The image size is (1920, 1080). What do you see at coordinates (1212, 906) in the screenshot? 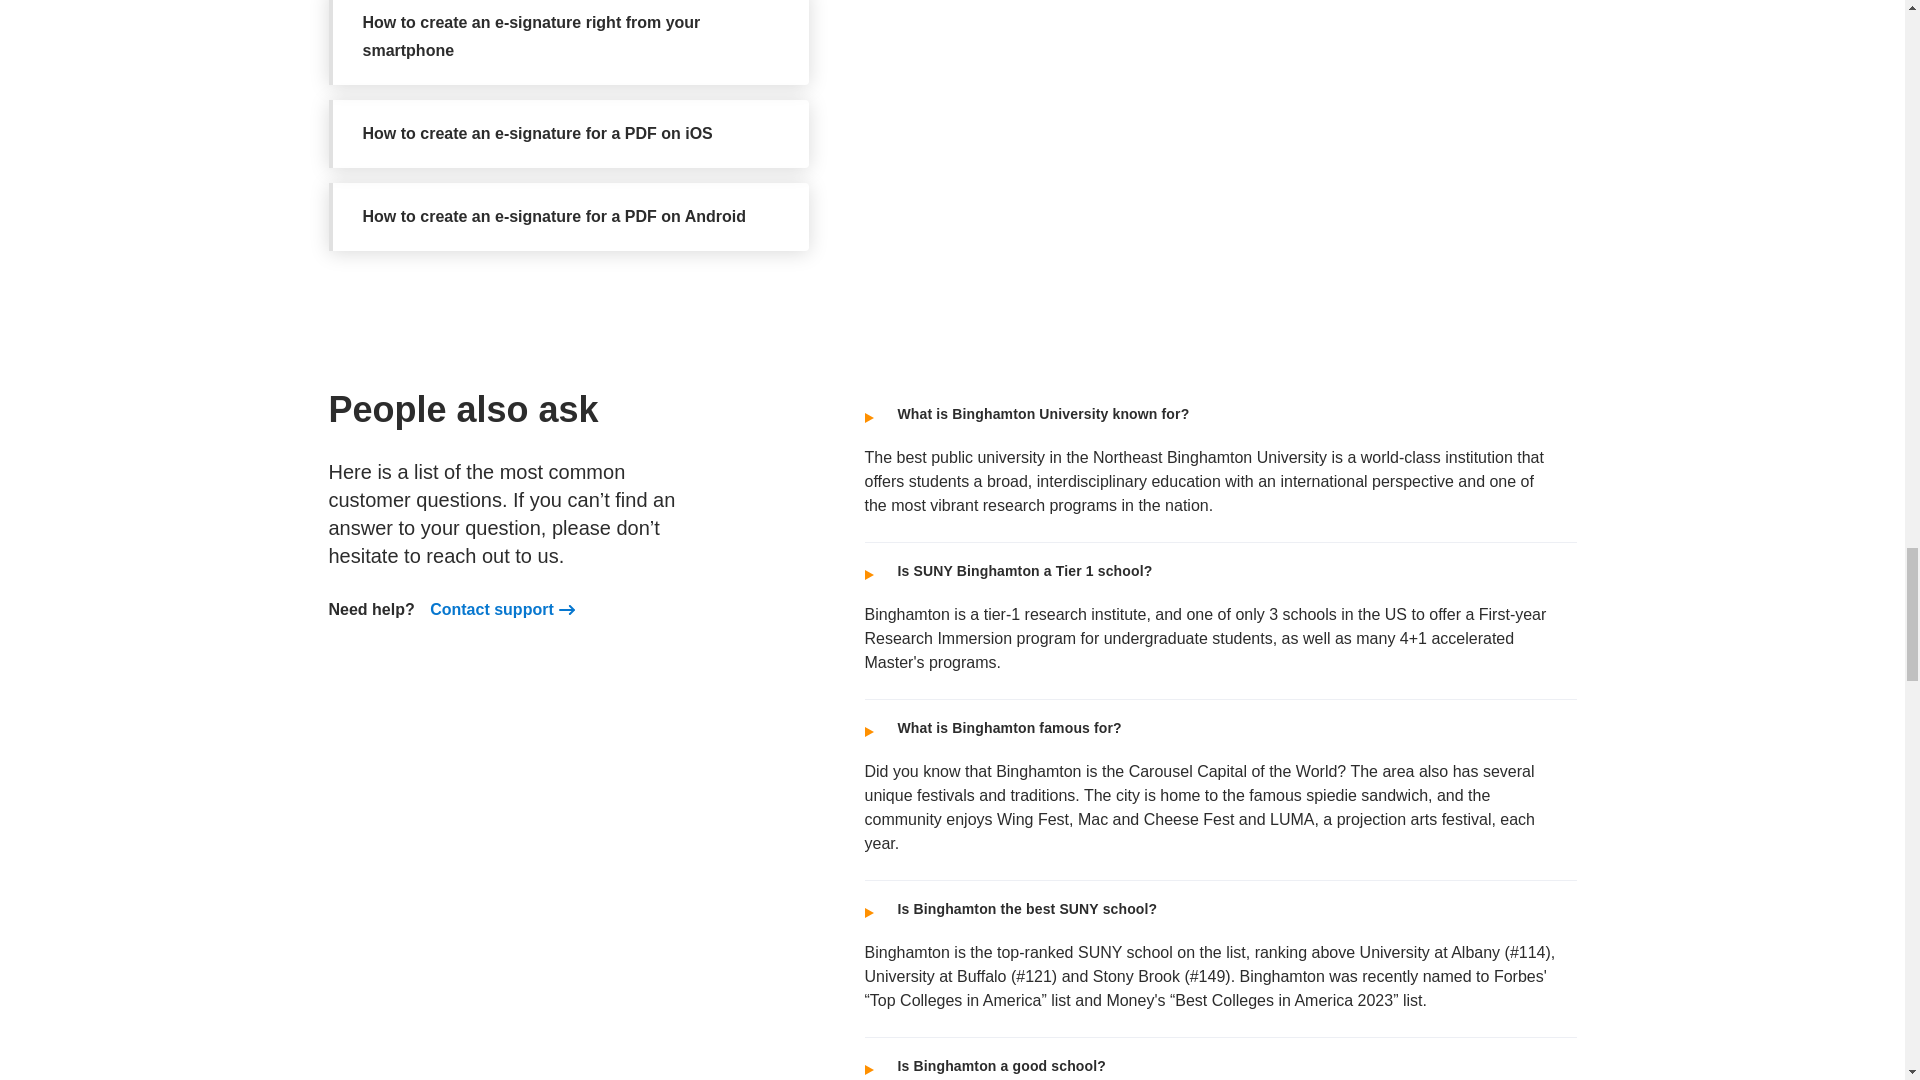
I see `Is Binghamton the best SUNY school?` at bounding box center [1212, 906].